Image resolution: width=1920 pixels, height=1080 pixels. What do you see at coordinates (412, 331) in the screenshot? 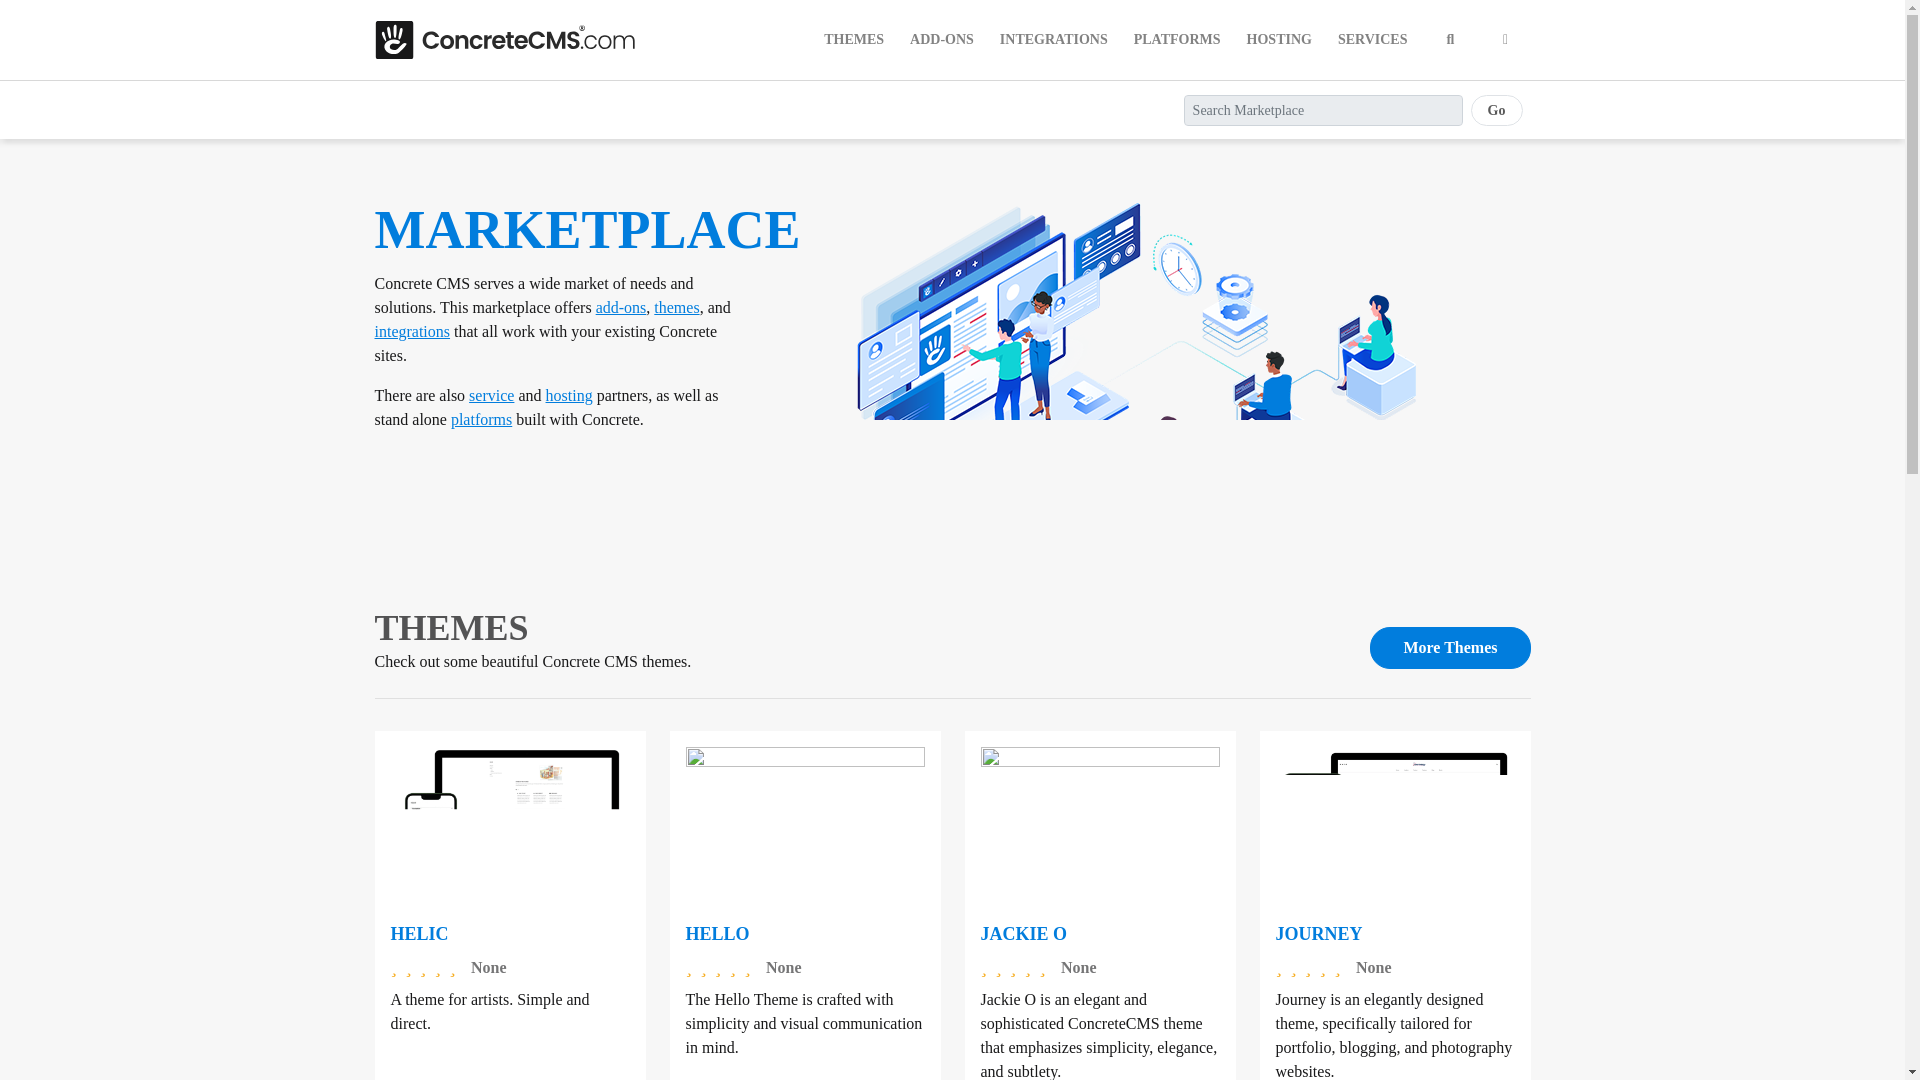
I see `integrations` at bounding box center [412, 331].